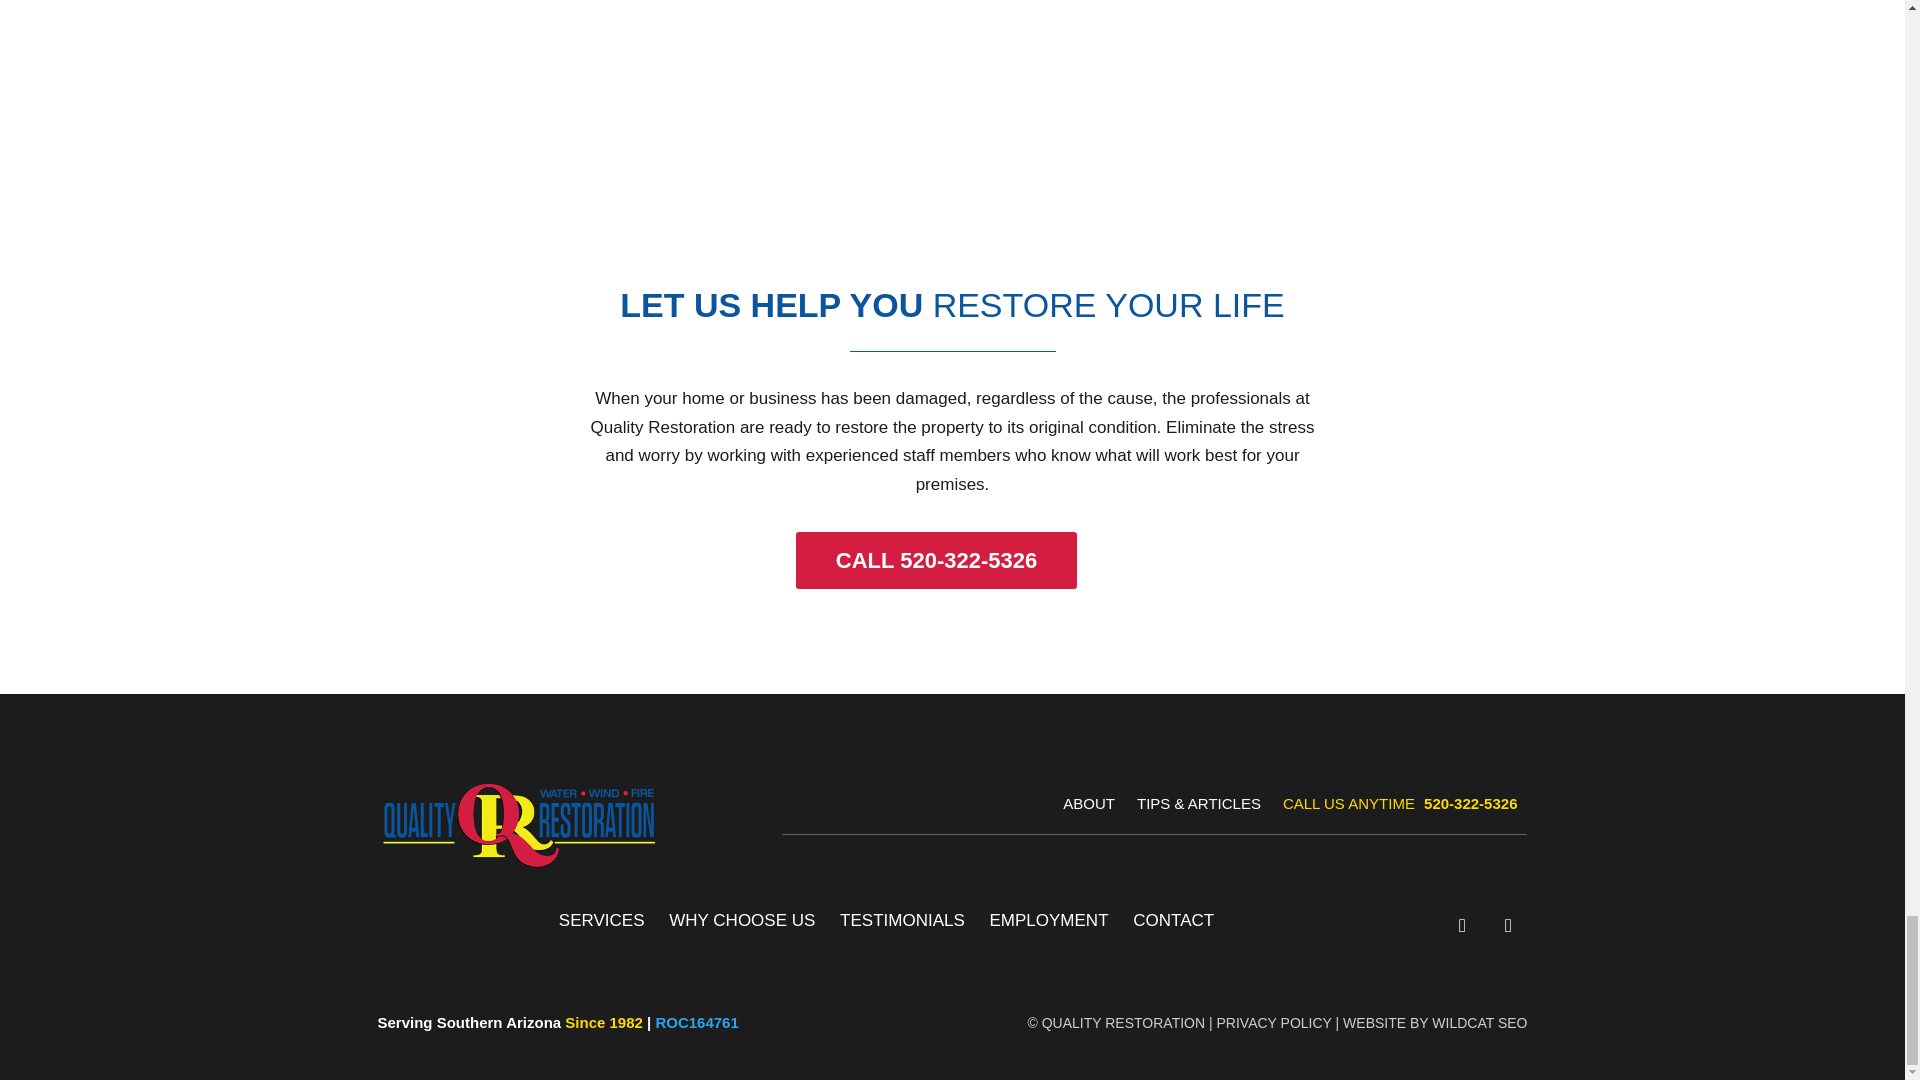 The image size is (1920, 1080). I want to click on Quality Restoration 24 Hour Emergency Services, so click(952, 128).